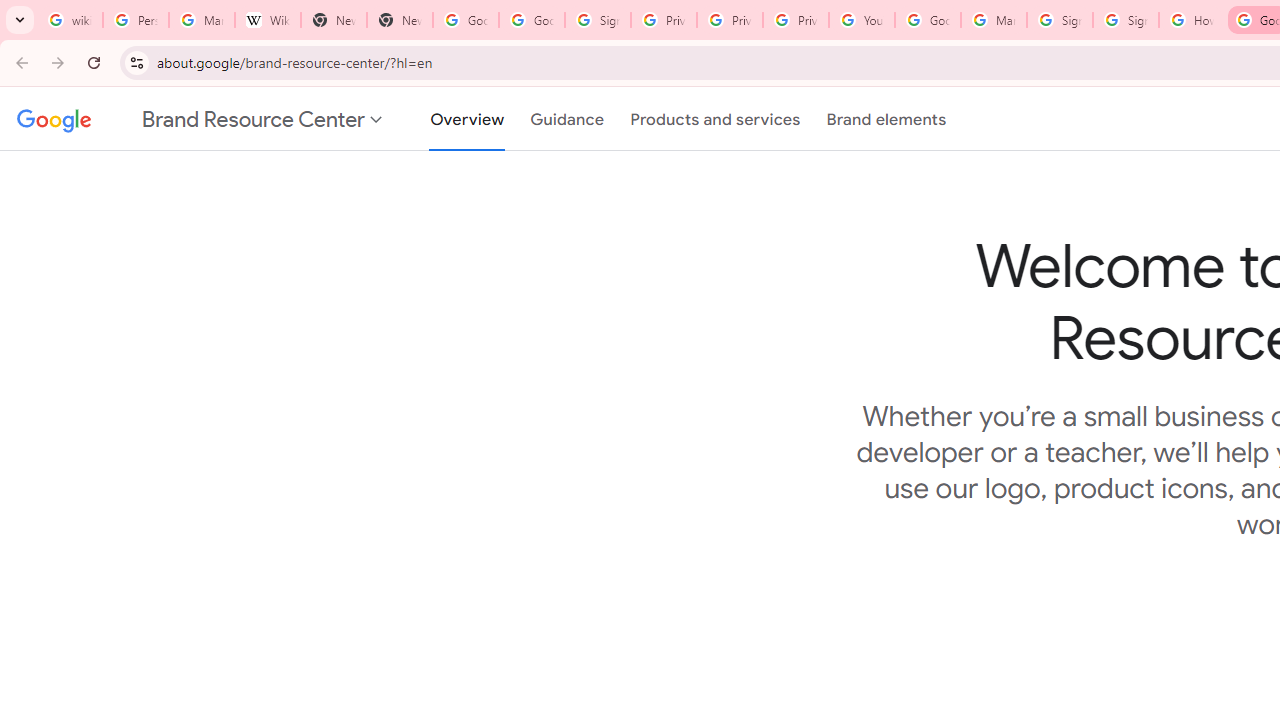 The height and width of the screenshot is (720, 1280). I want to click on Personalization & Google Search results - Google Search Help, so click(135, 20).